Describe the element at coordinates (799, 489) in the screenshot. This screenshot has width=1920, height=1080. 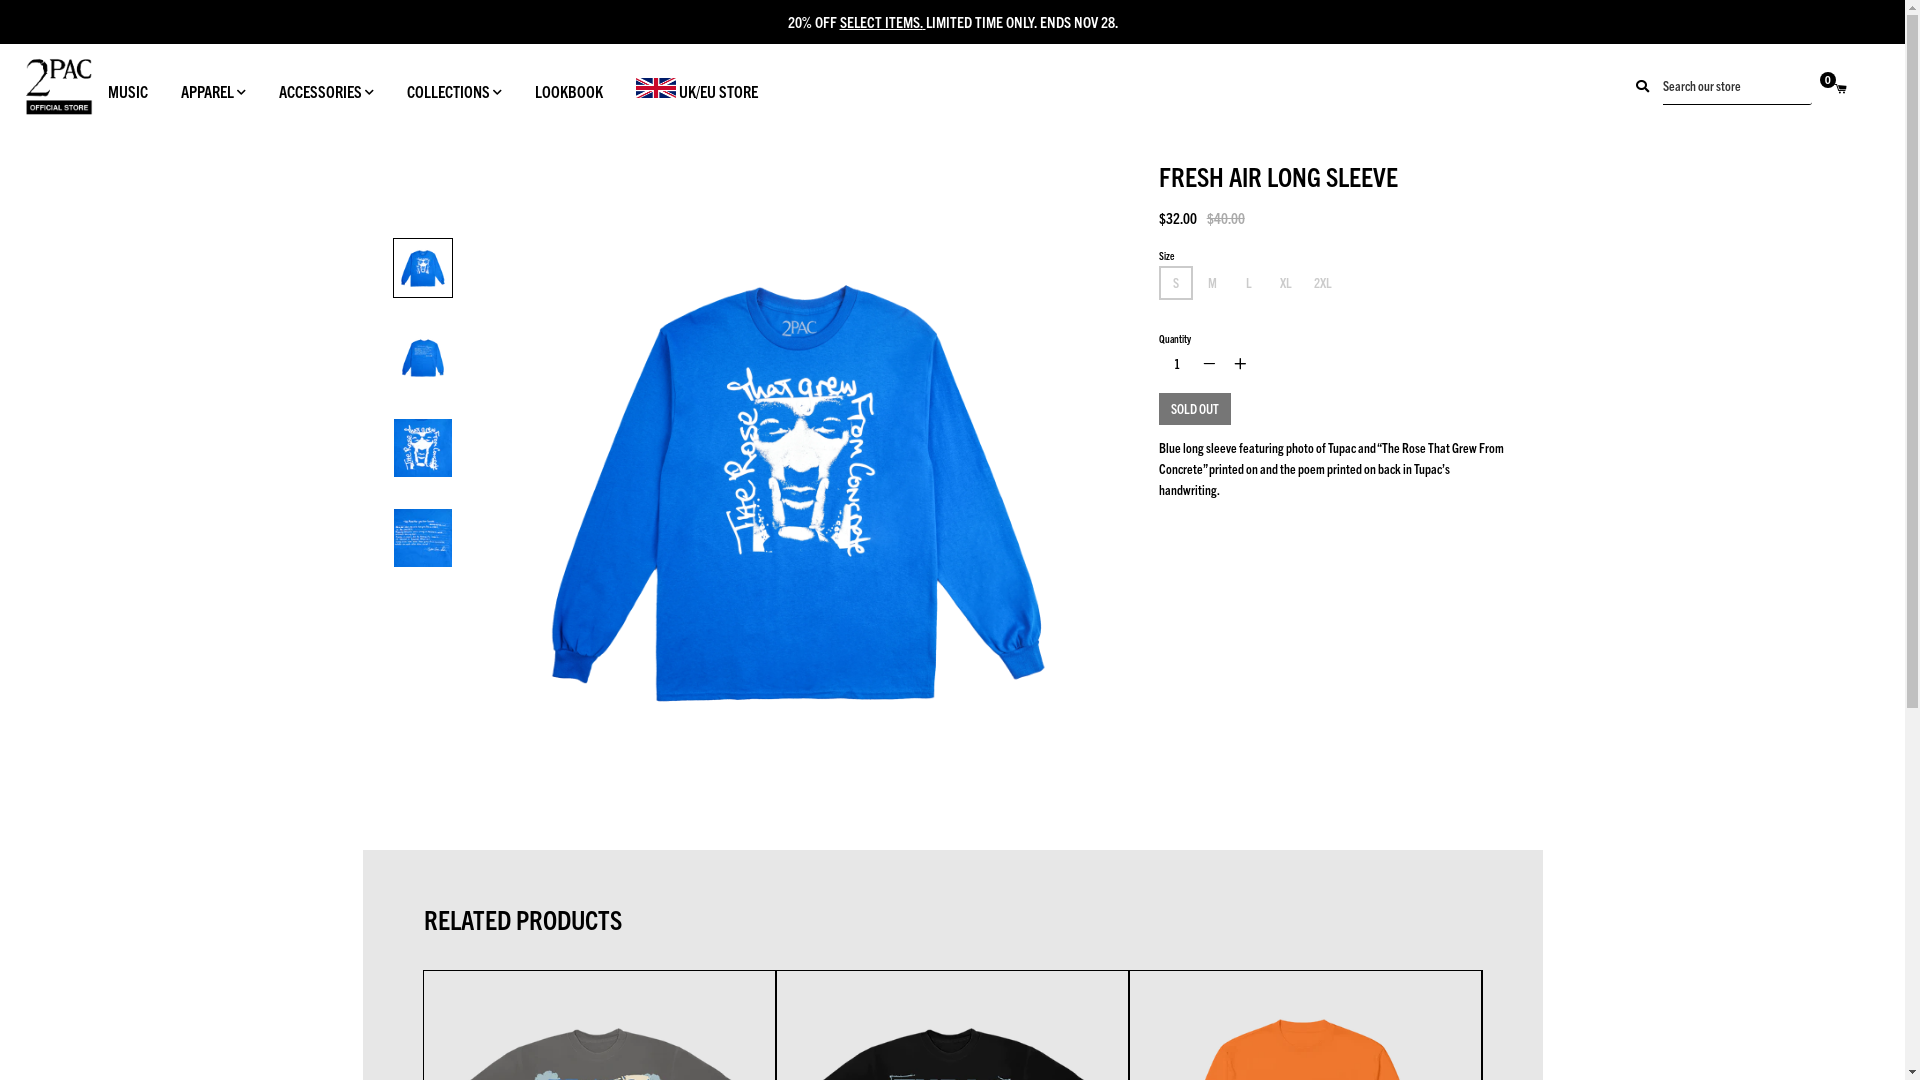
I see `Fresh Air Long Sleeve` at that location.